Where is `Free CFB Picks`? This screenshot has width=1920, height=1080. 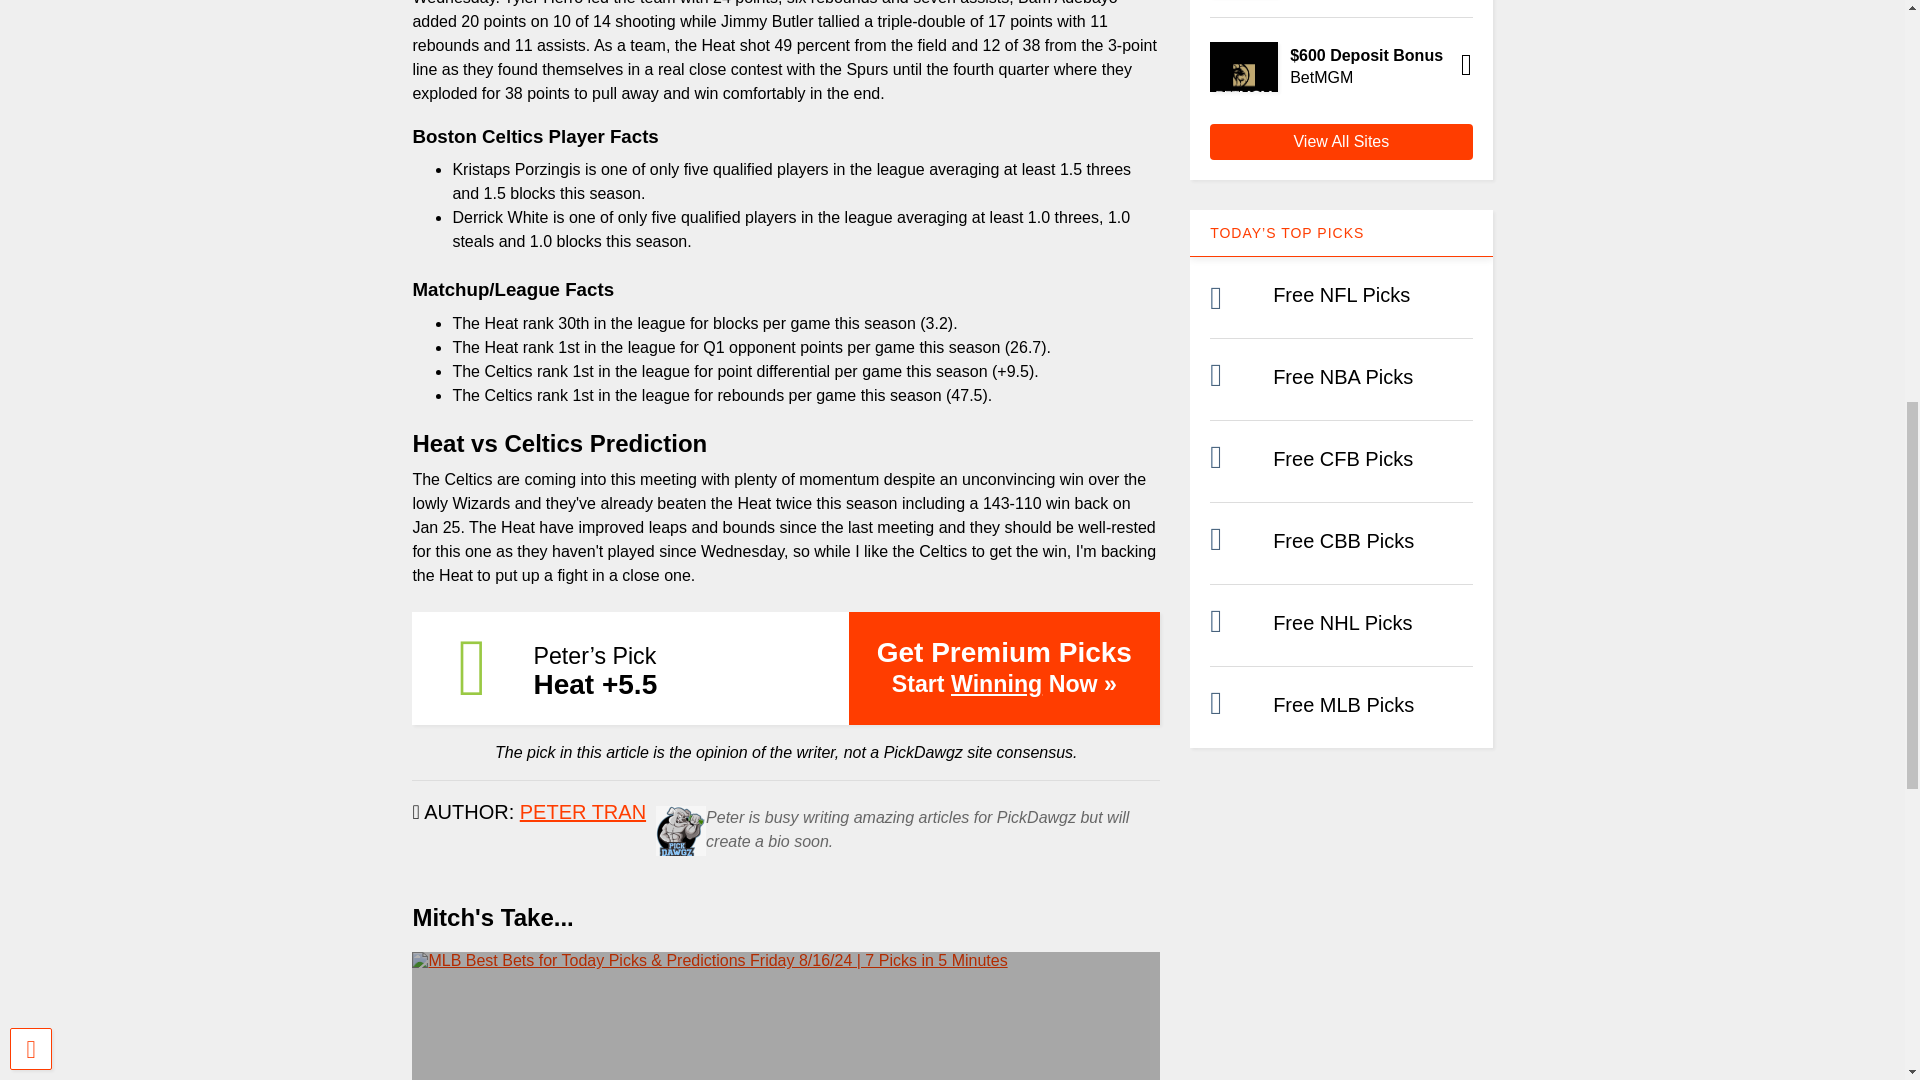 Free CFB Picks is located at coordinates (1342, 458).